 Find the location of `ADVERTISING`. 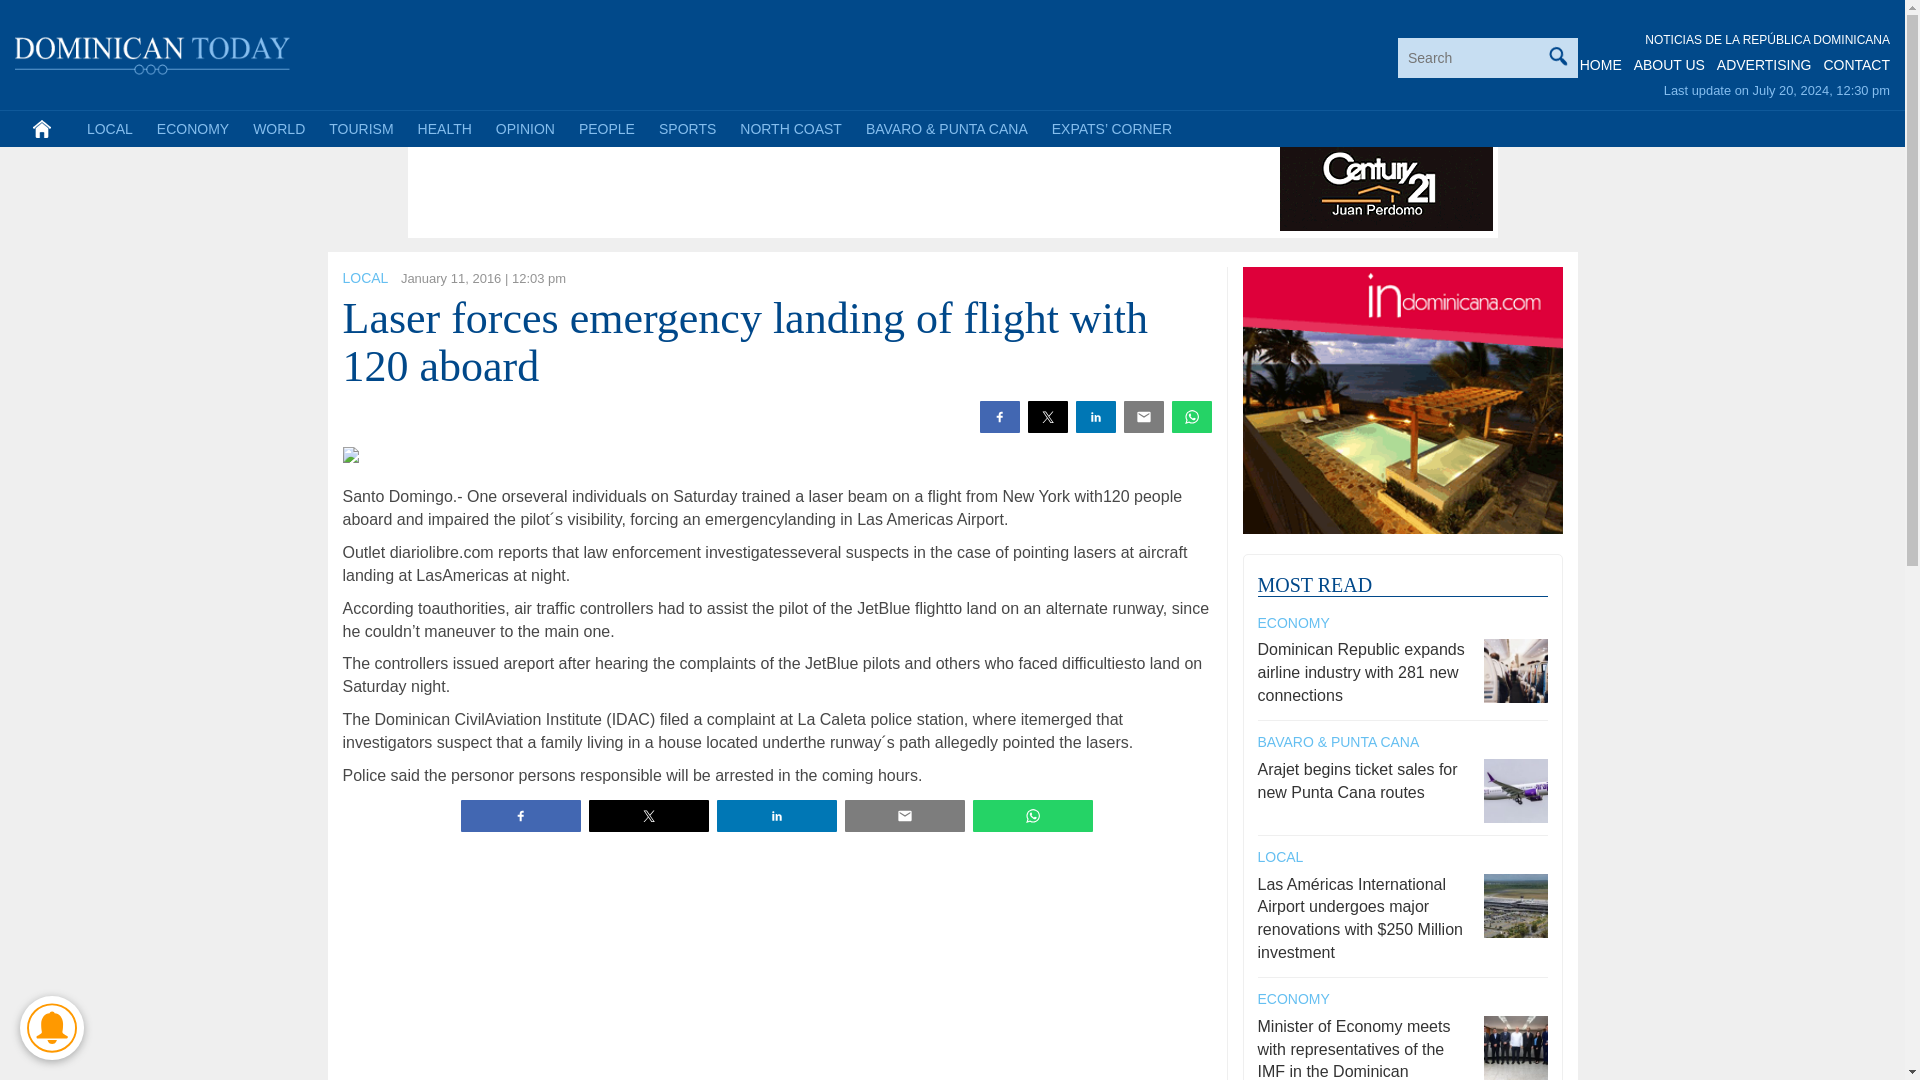

ADVERTISING is located at coordinates (1764, 65).